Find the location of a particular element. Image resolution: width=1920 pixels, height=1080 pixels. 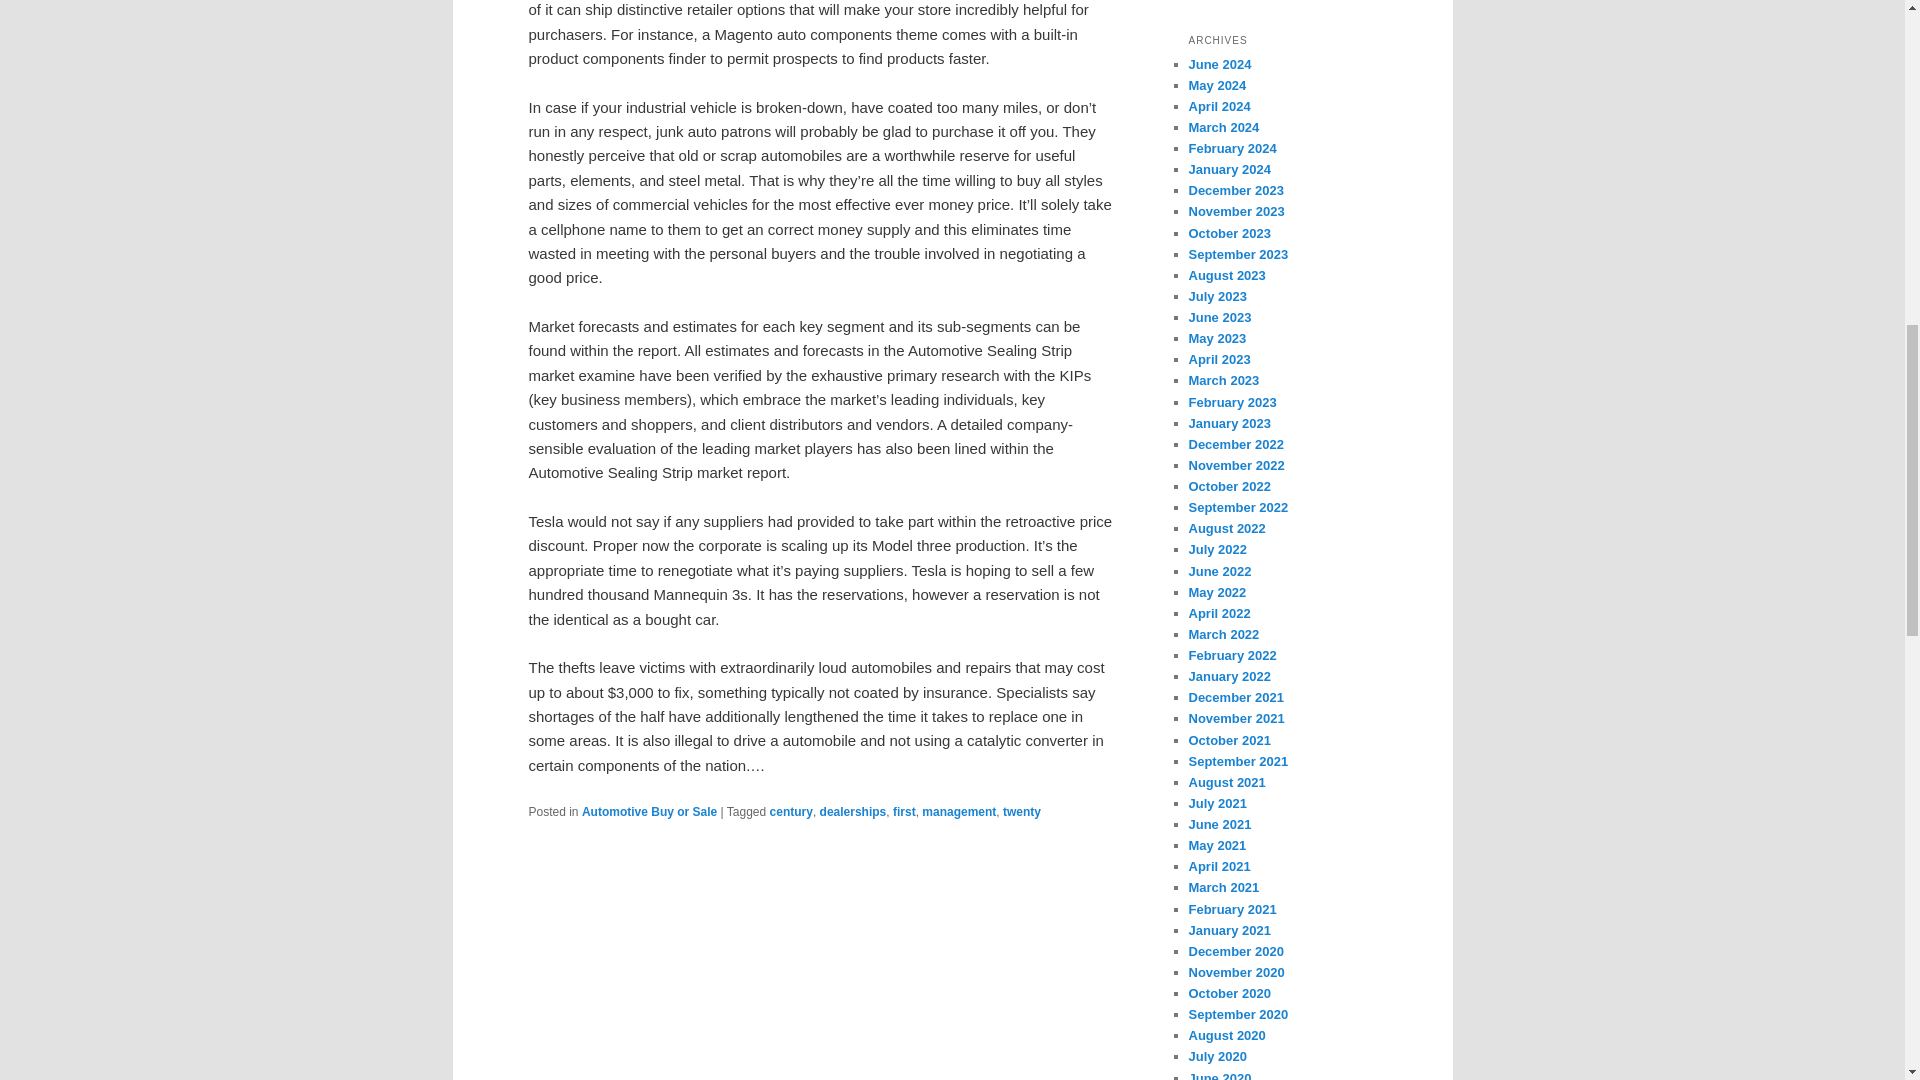

century is located at coordinates (790, 811).